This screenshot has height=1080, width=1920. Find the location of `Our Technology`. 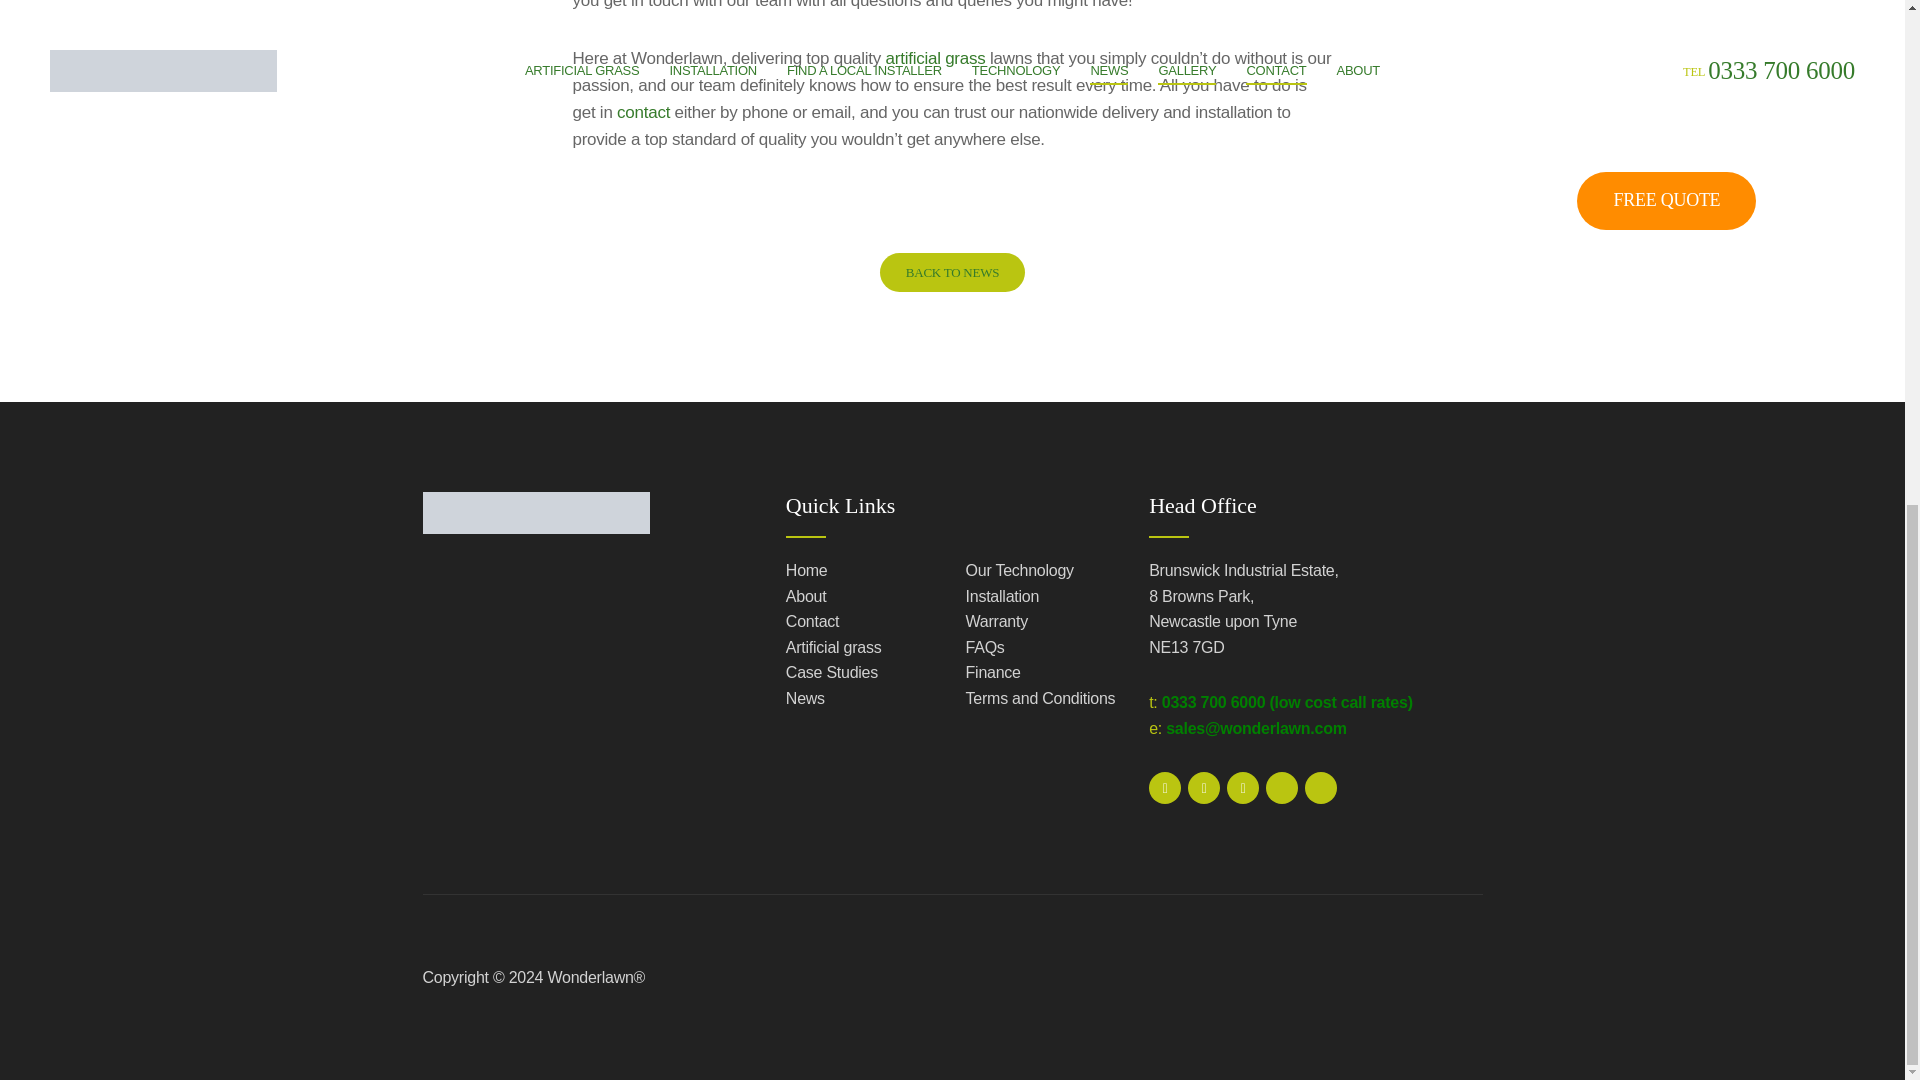

Our Technology is located at coordinates (1040, 571).